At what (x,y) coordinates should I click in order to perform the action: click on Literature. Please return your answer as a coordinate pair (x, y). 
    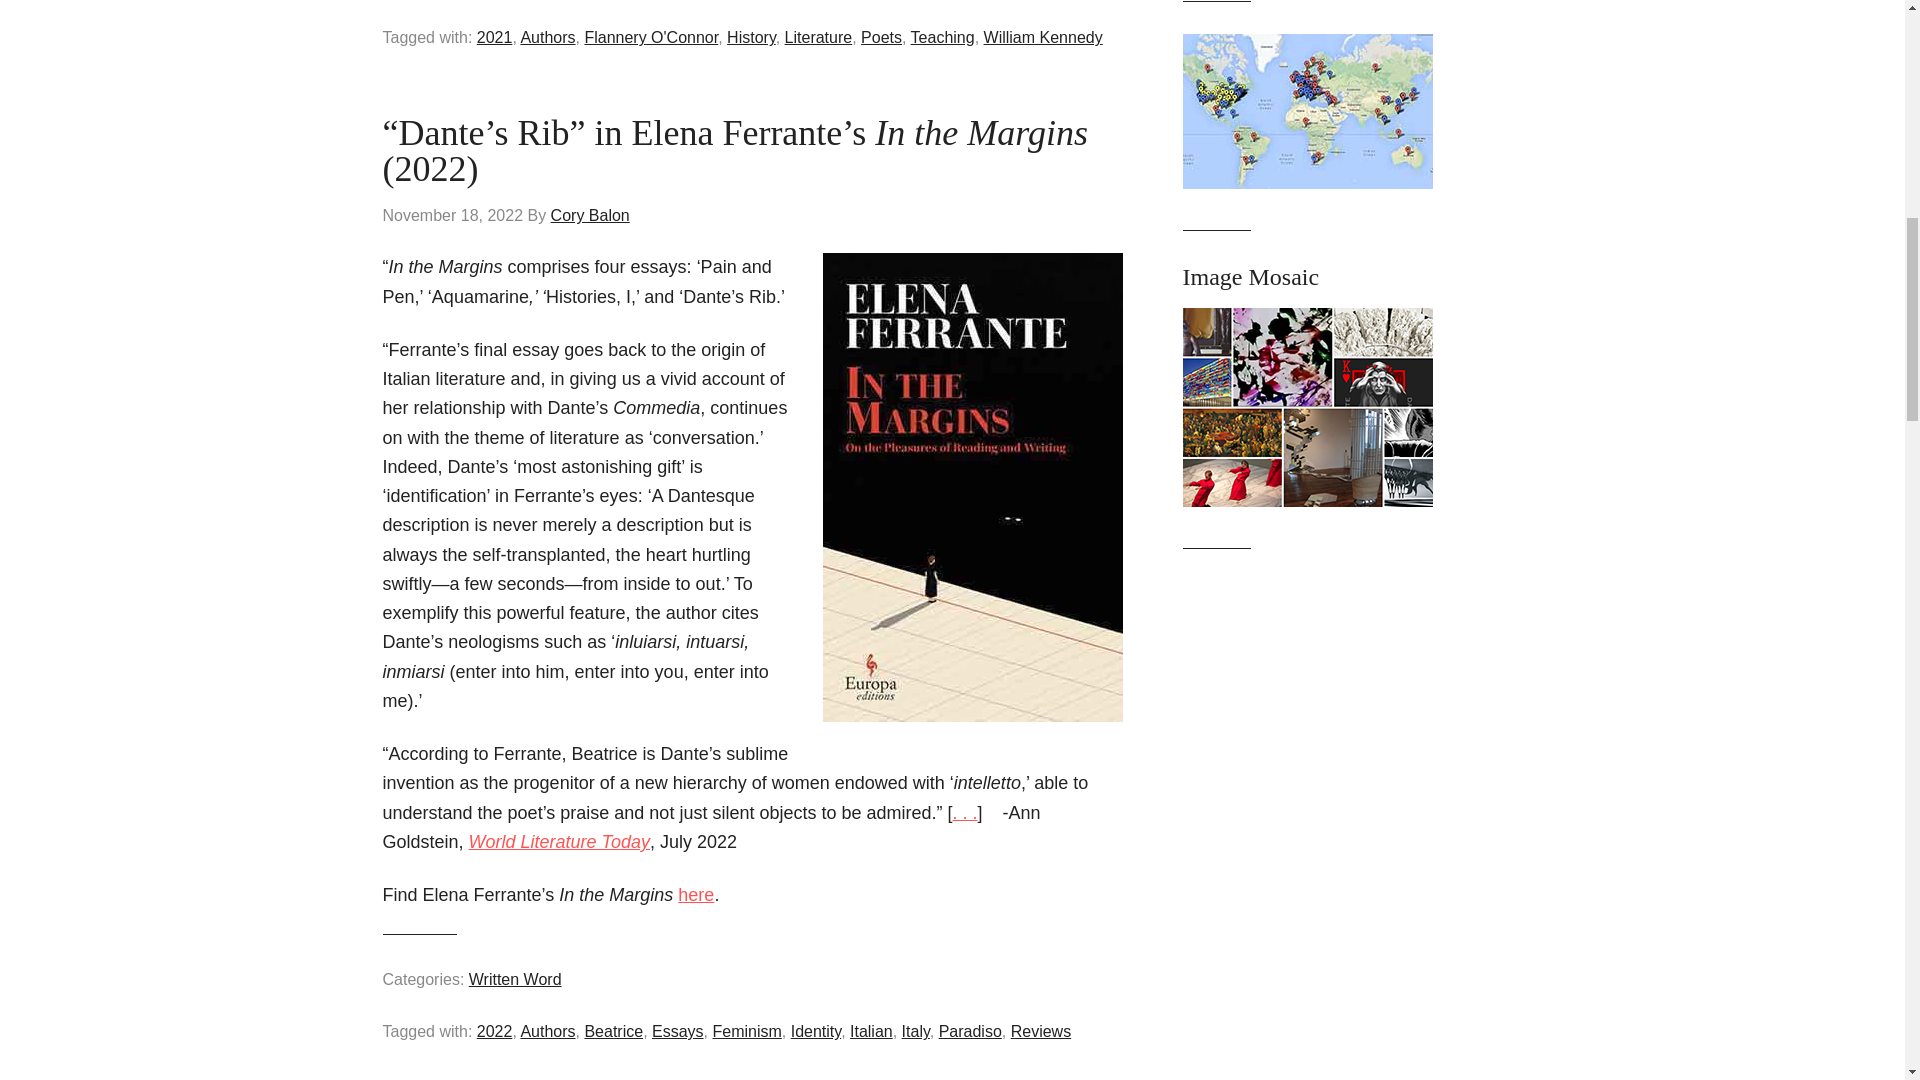
    Looking at the image, I should click on (818, 38).